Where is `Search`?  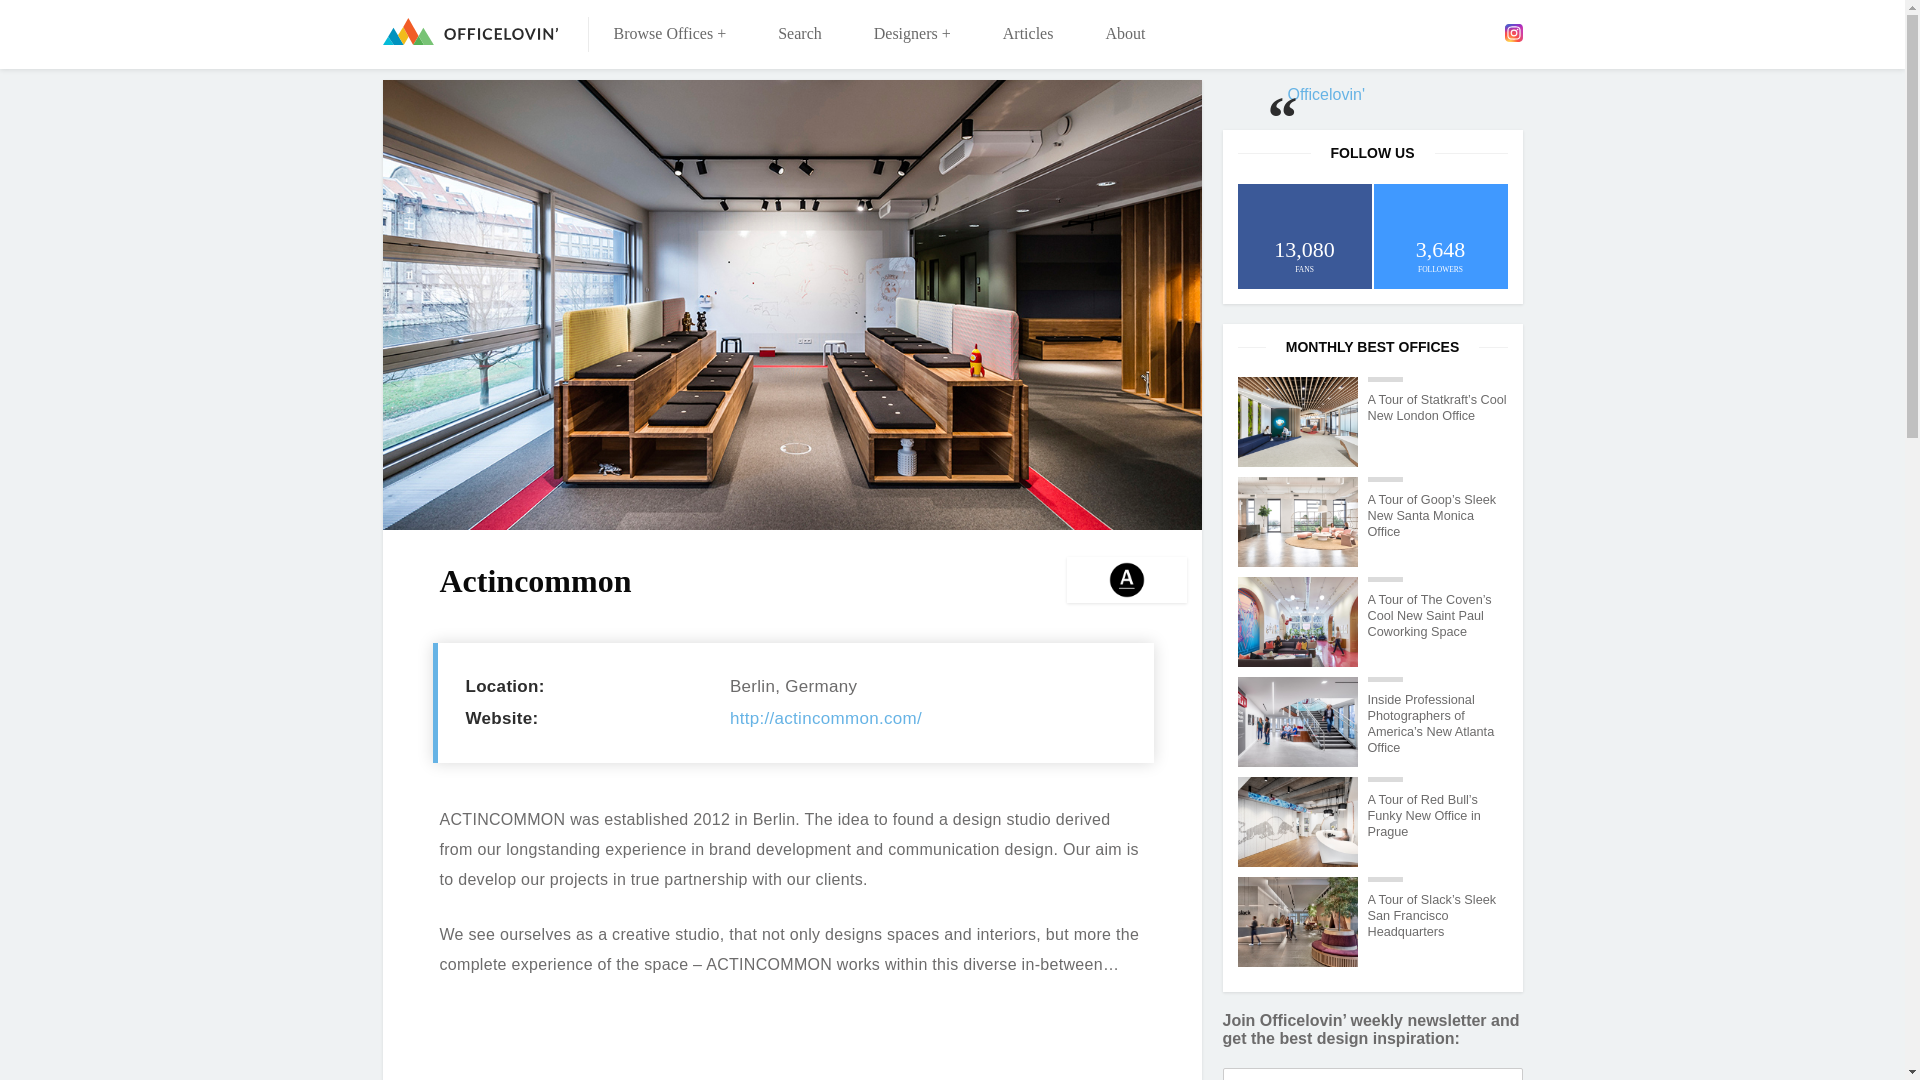 Search is located at coordinates (800, 34).